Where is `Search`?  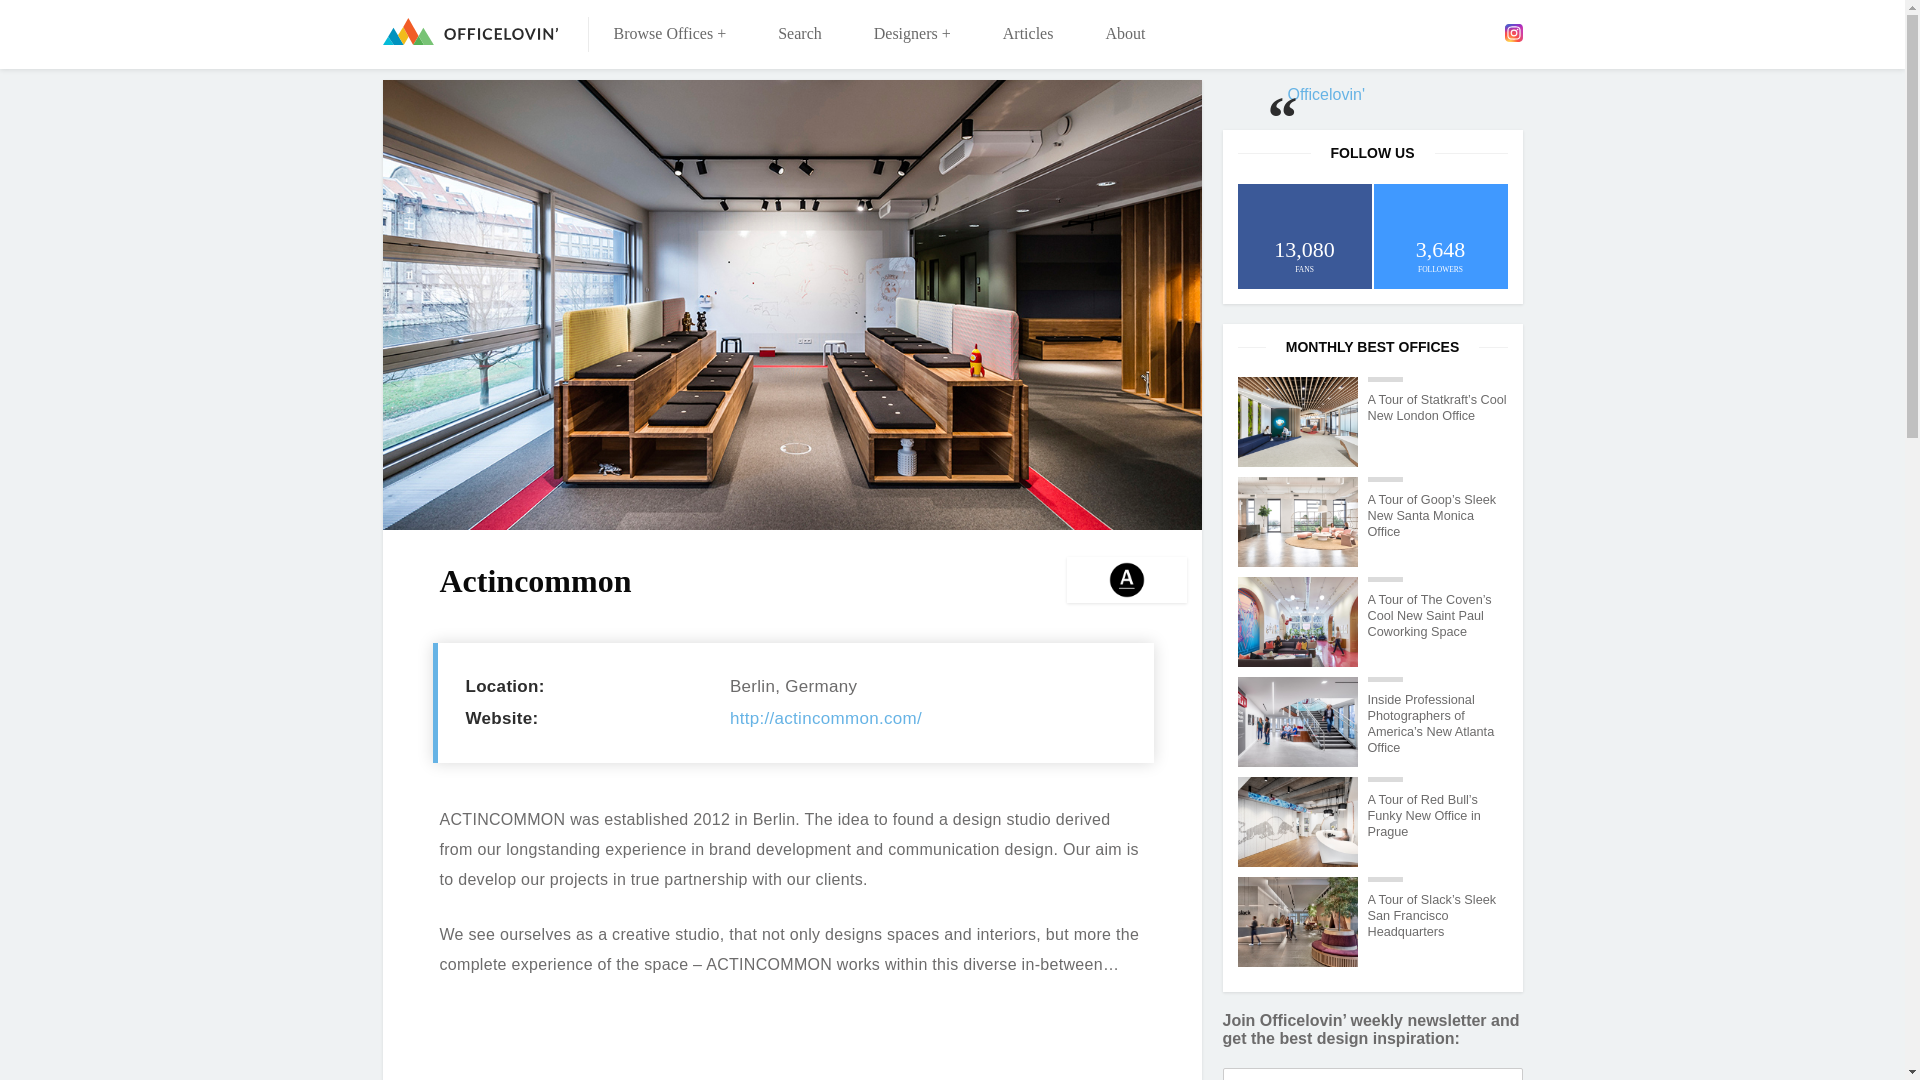 Search is located at coordinates (800, 34).